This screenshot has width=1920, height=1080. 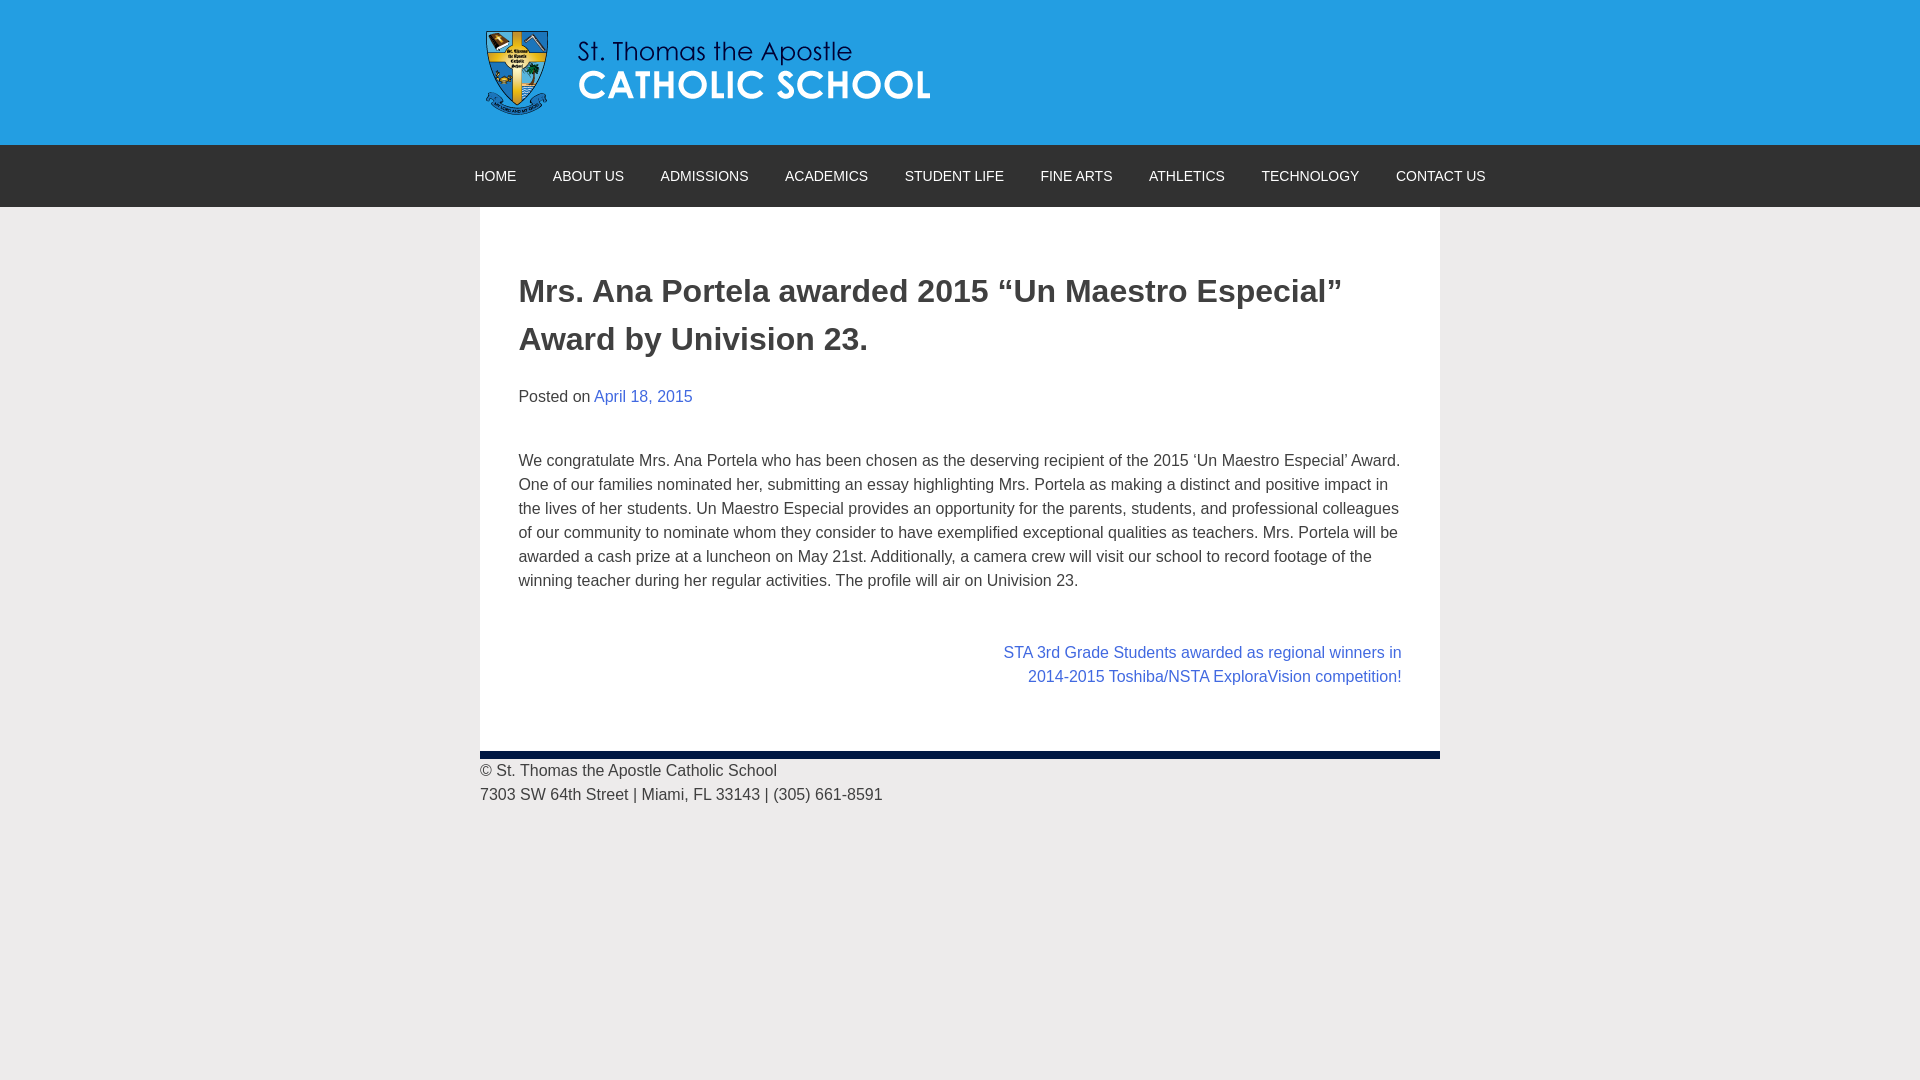 I want to click on TECHNOLOGY, so click(x=1309, y=176).